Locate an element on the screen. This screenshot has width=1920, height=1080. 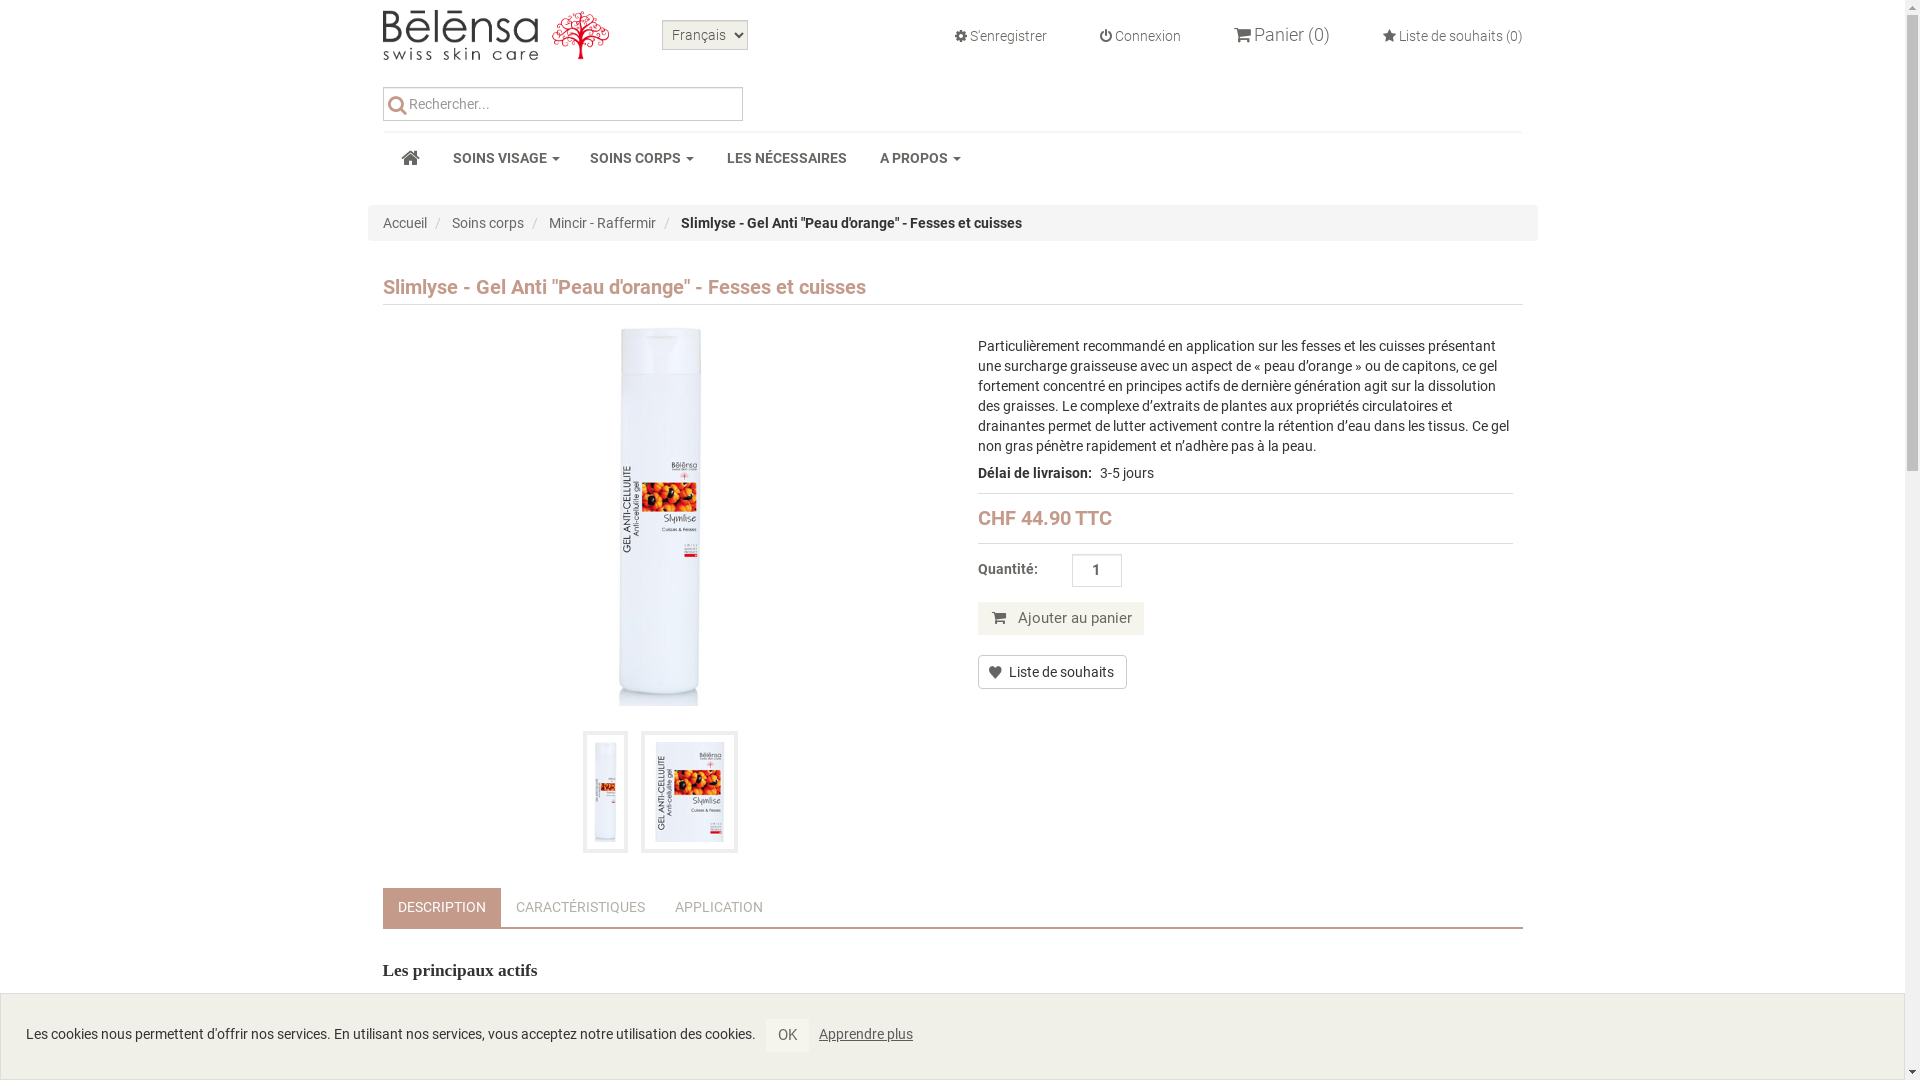
Connexion is located at coordinates (1140, 36).